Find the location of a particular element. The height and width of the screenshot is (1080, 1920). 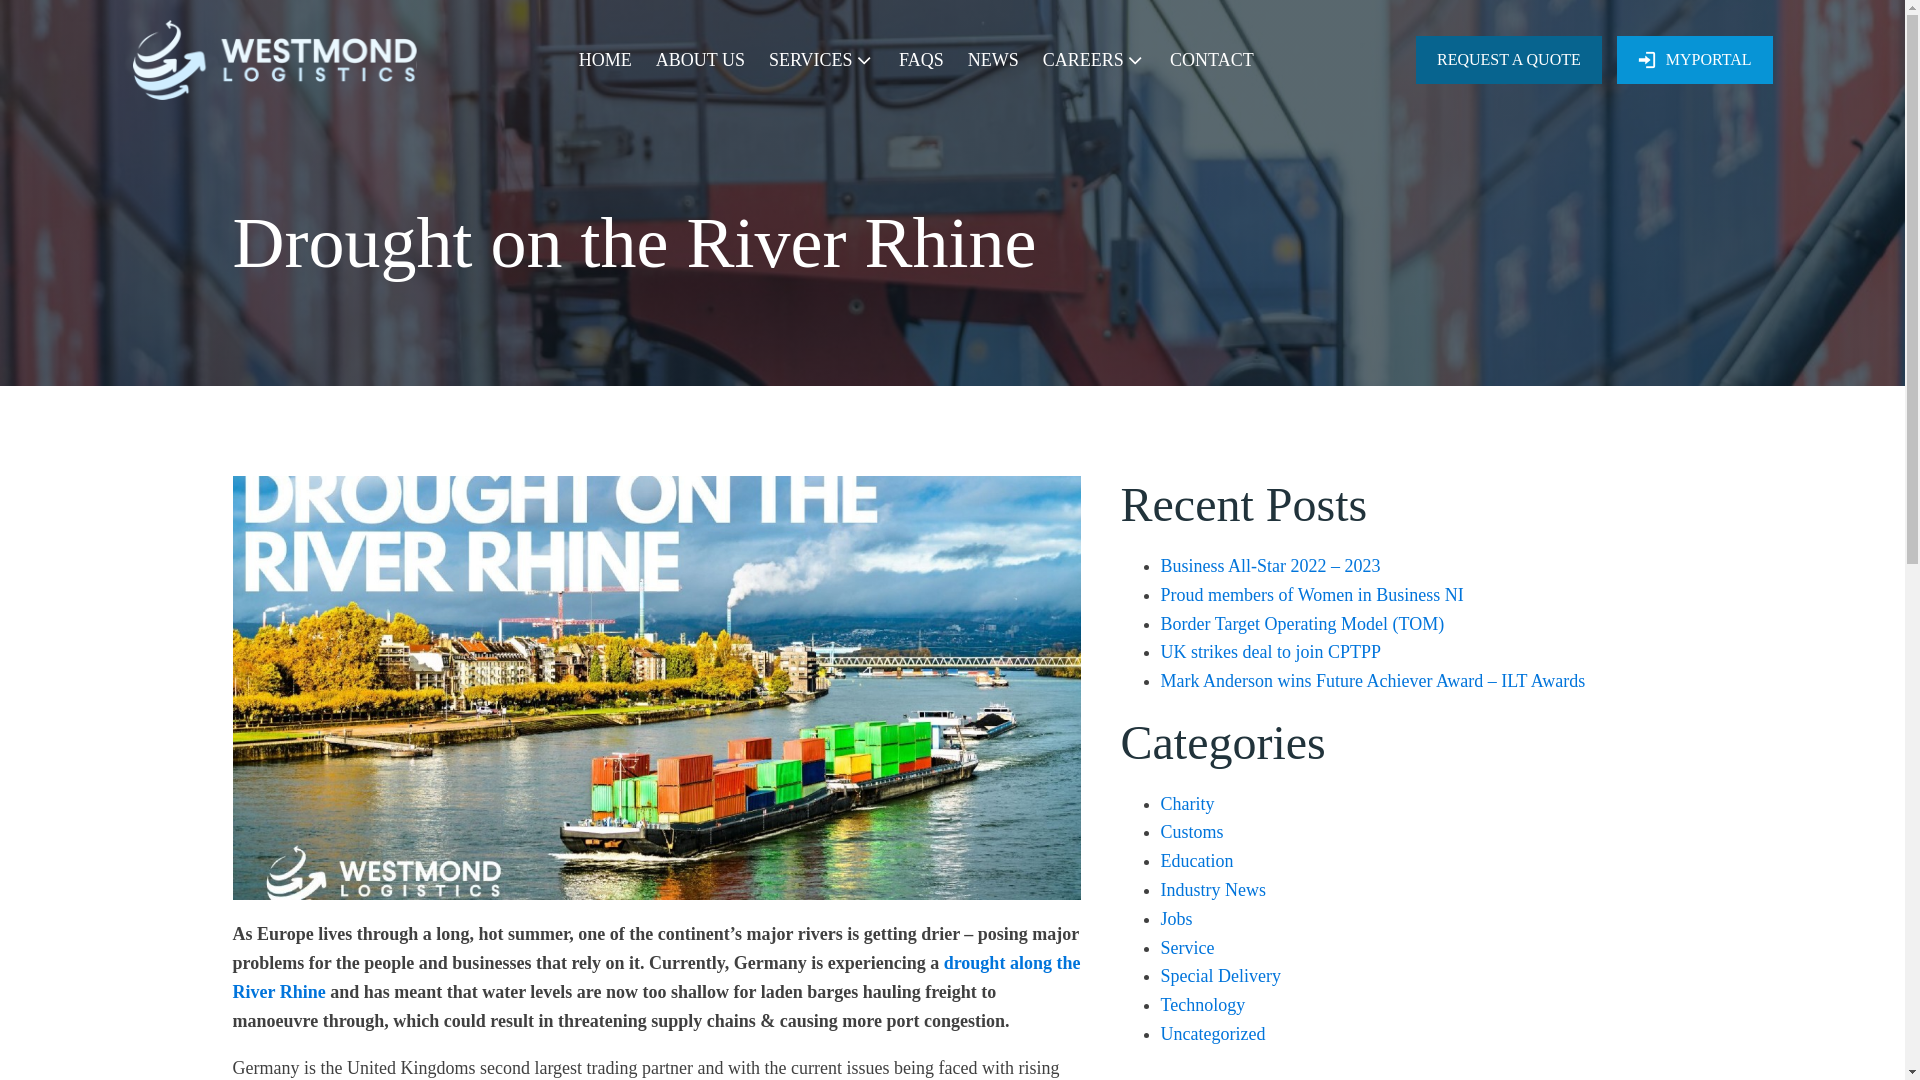

Service is located at coordinates (1186, 948).